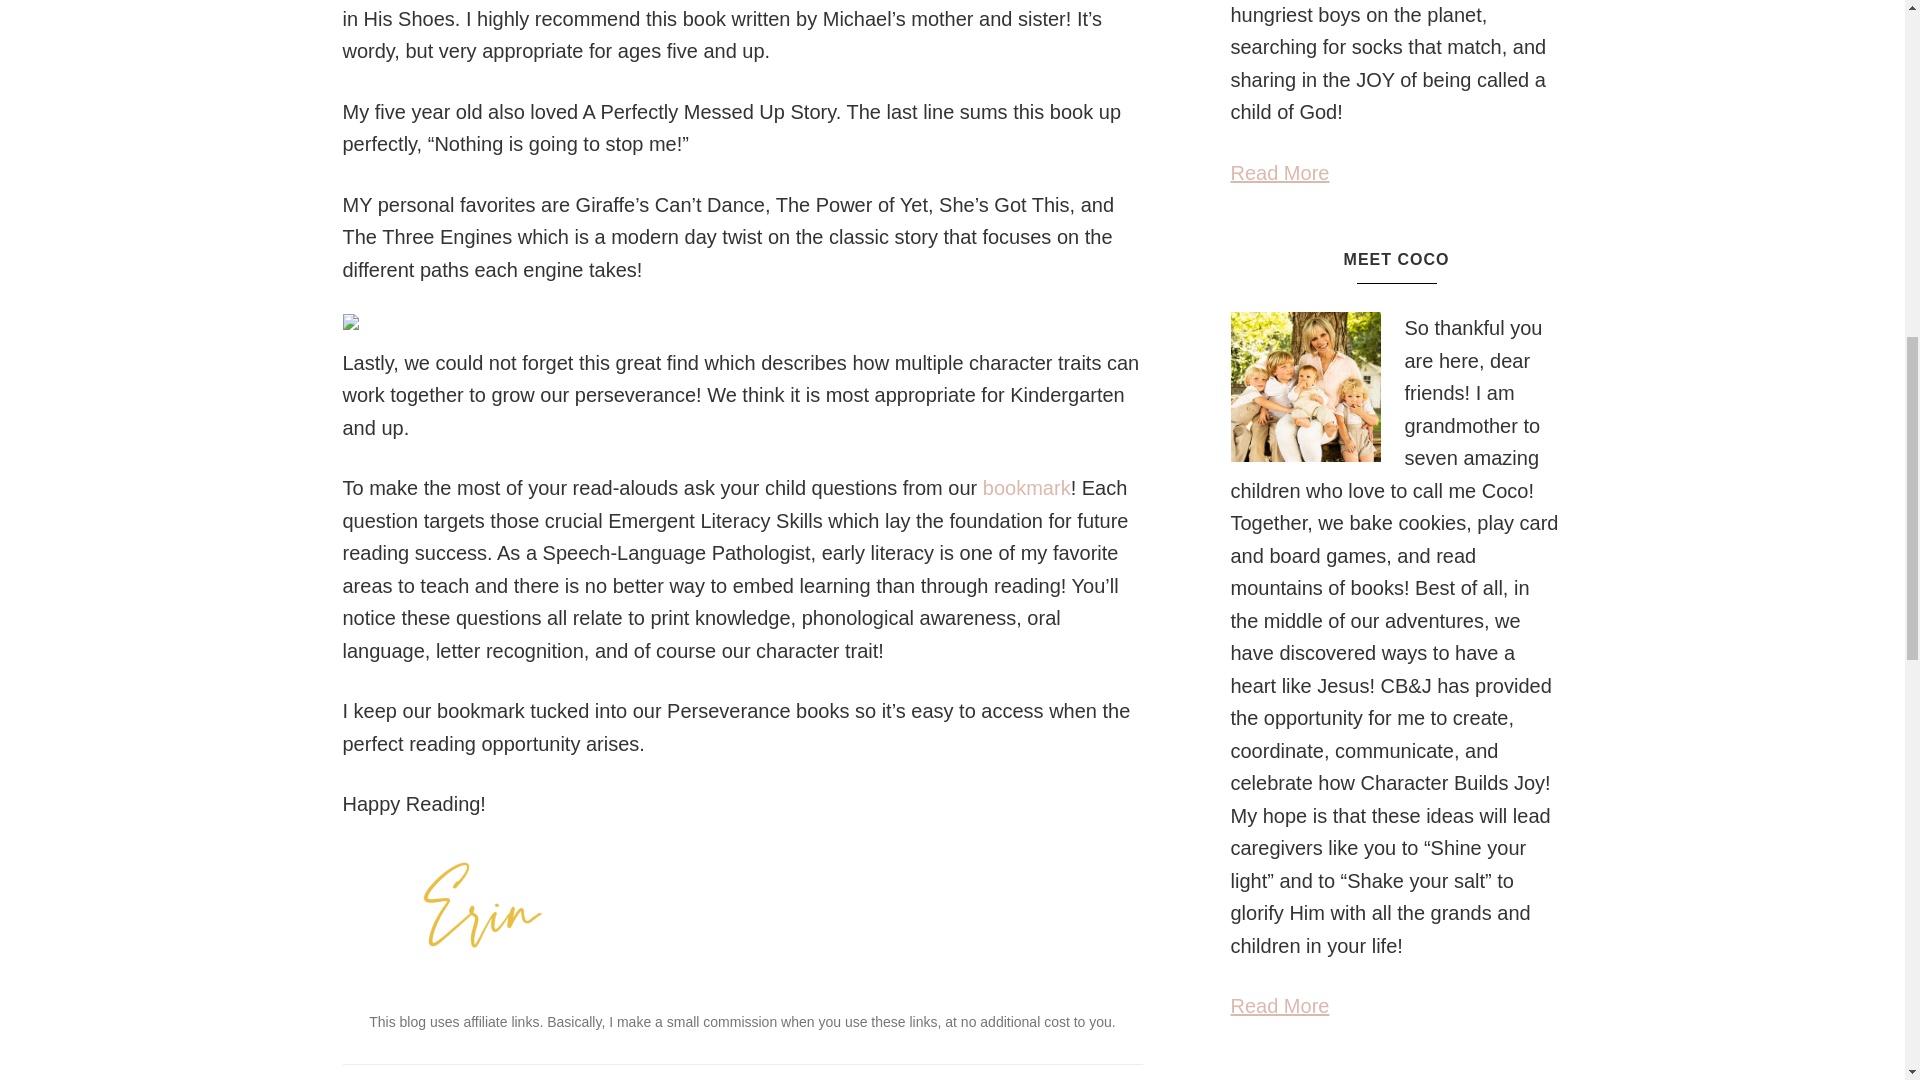 This screenshot has height=1080, width=1920. What do you see at coordinates (1279, 1006) in the screenshot?
I see `Read More` at bounding box center [1279, 1006].